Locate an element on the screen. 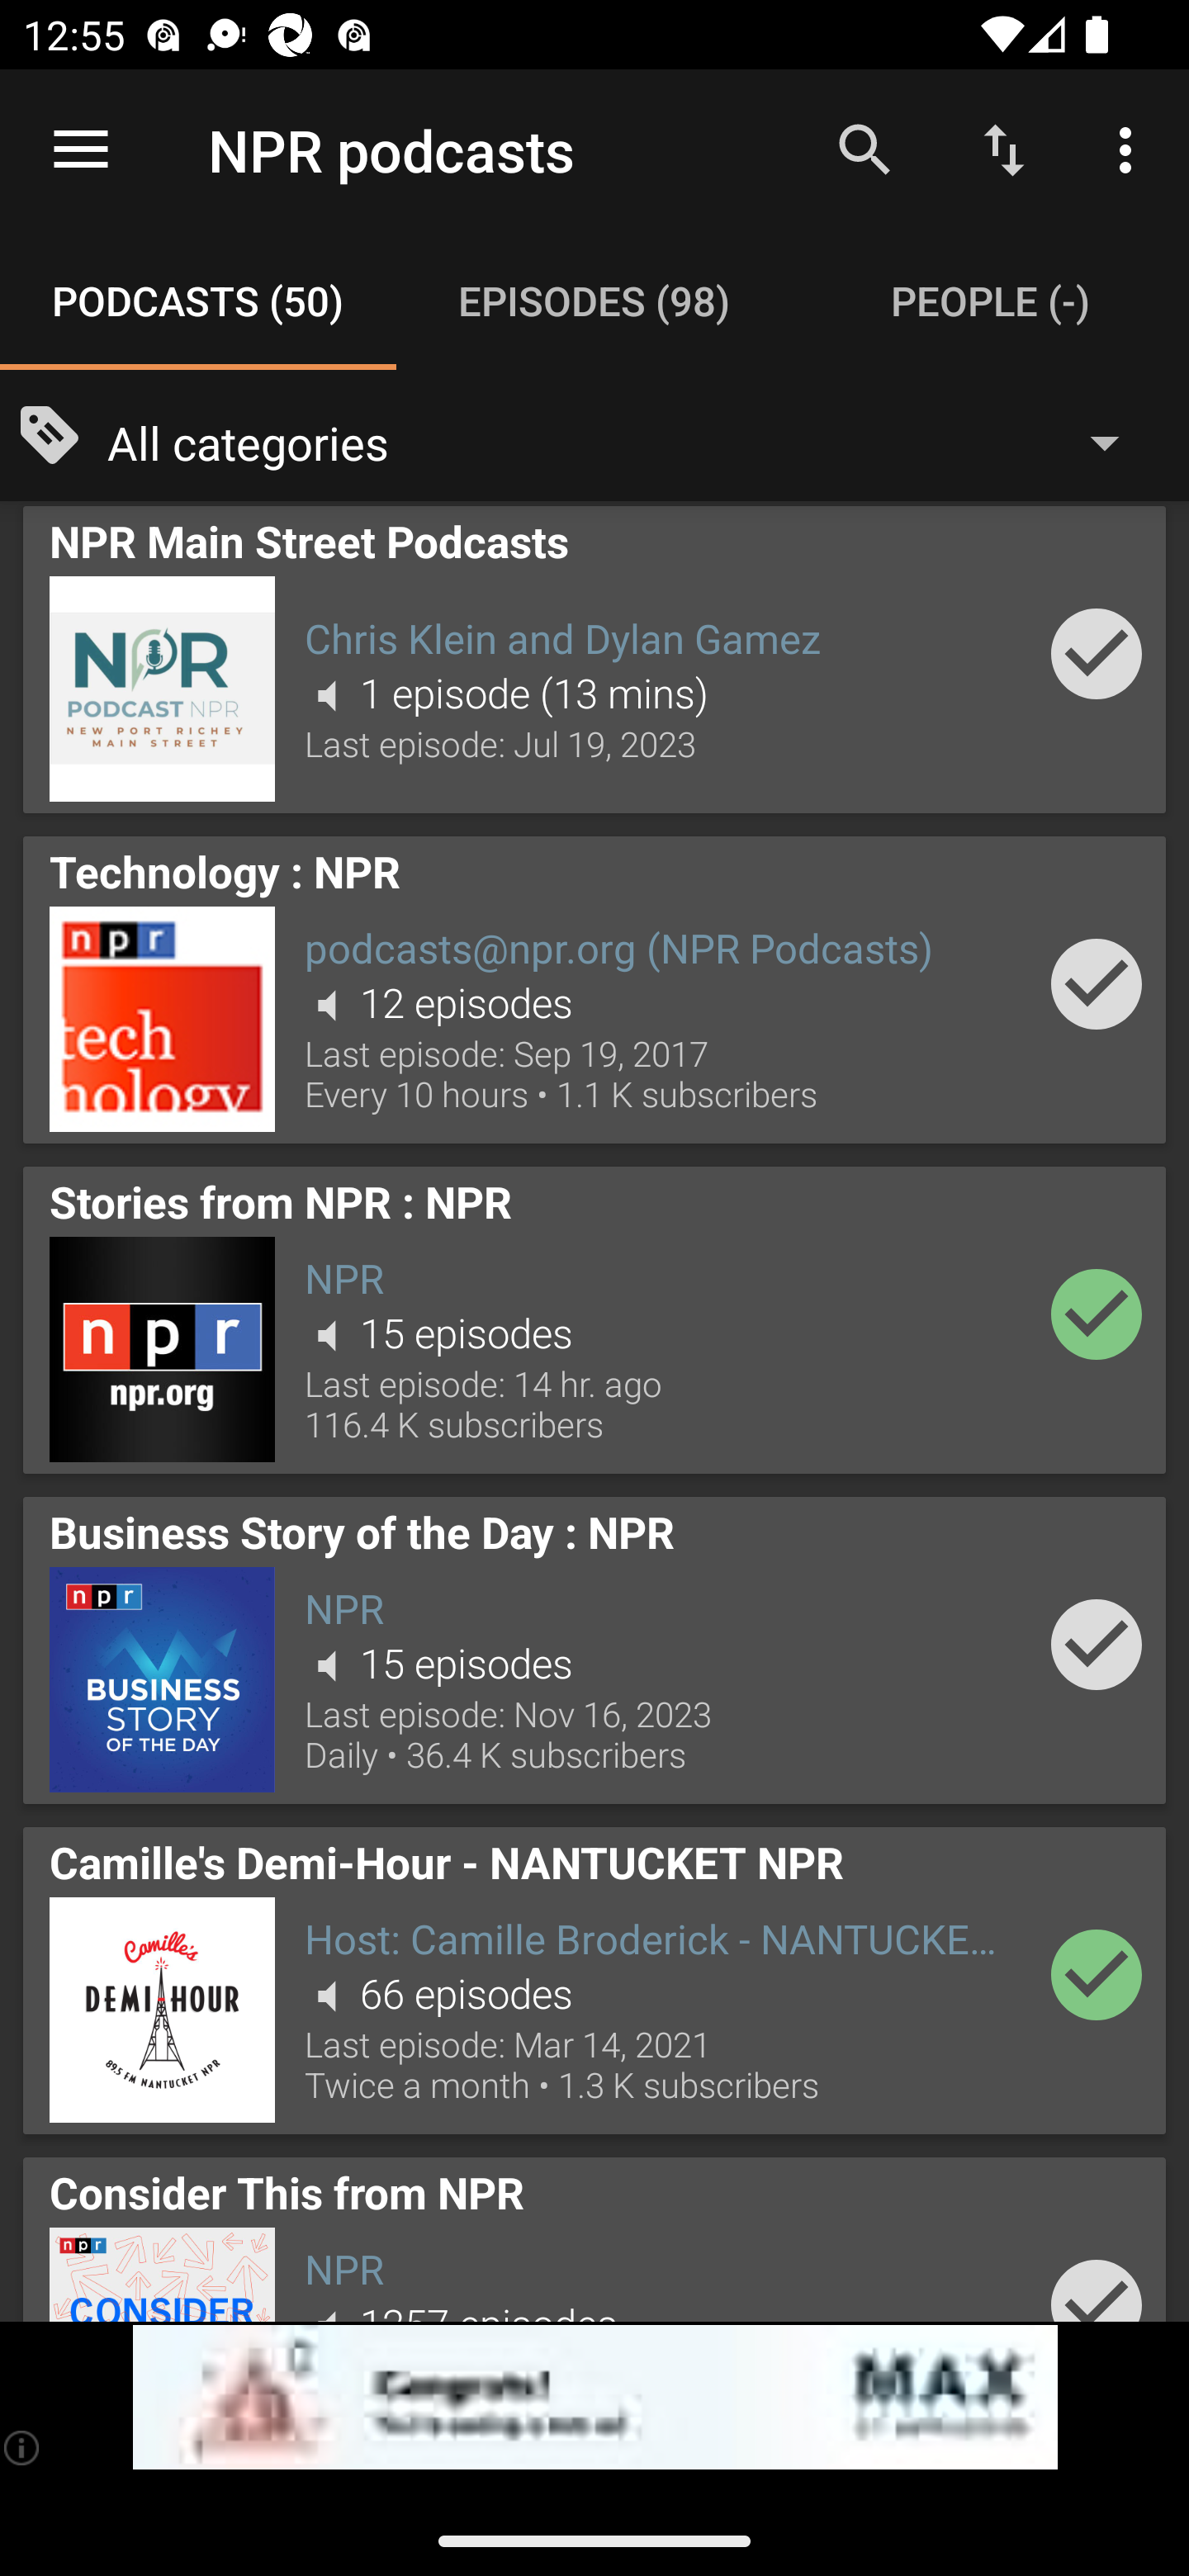 Image resolution: width=1189 pixels, height=2576 pixels. Add is located at coordinates (1097, 2279).